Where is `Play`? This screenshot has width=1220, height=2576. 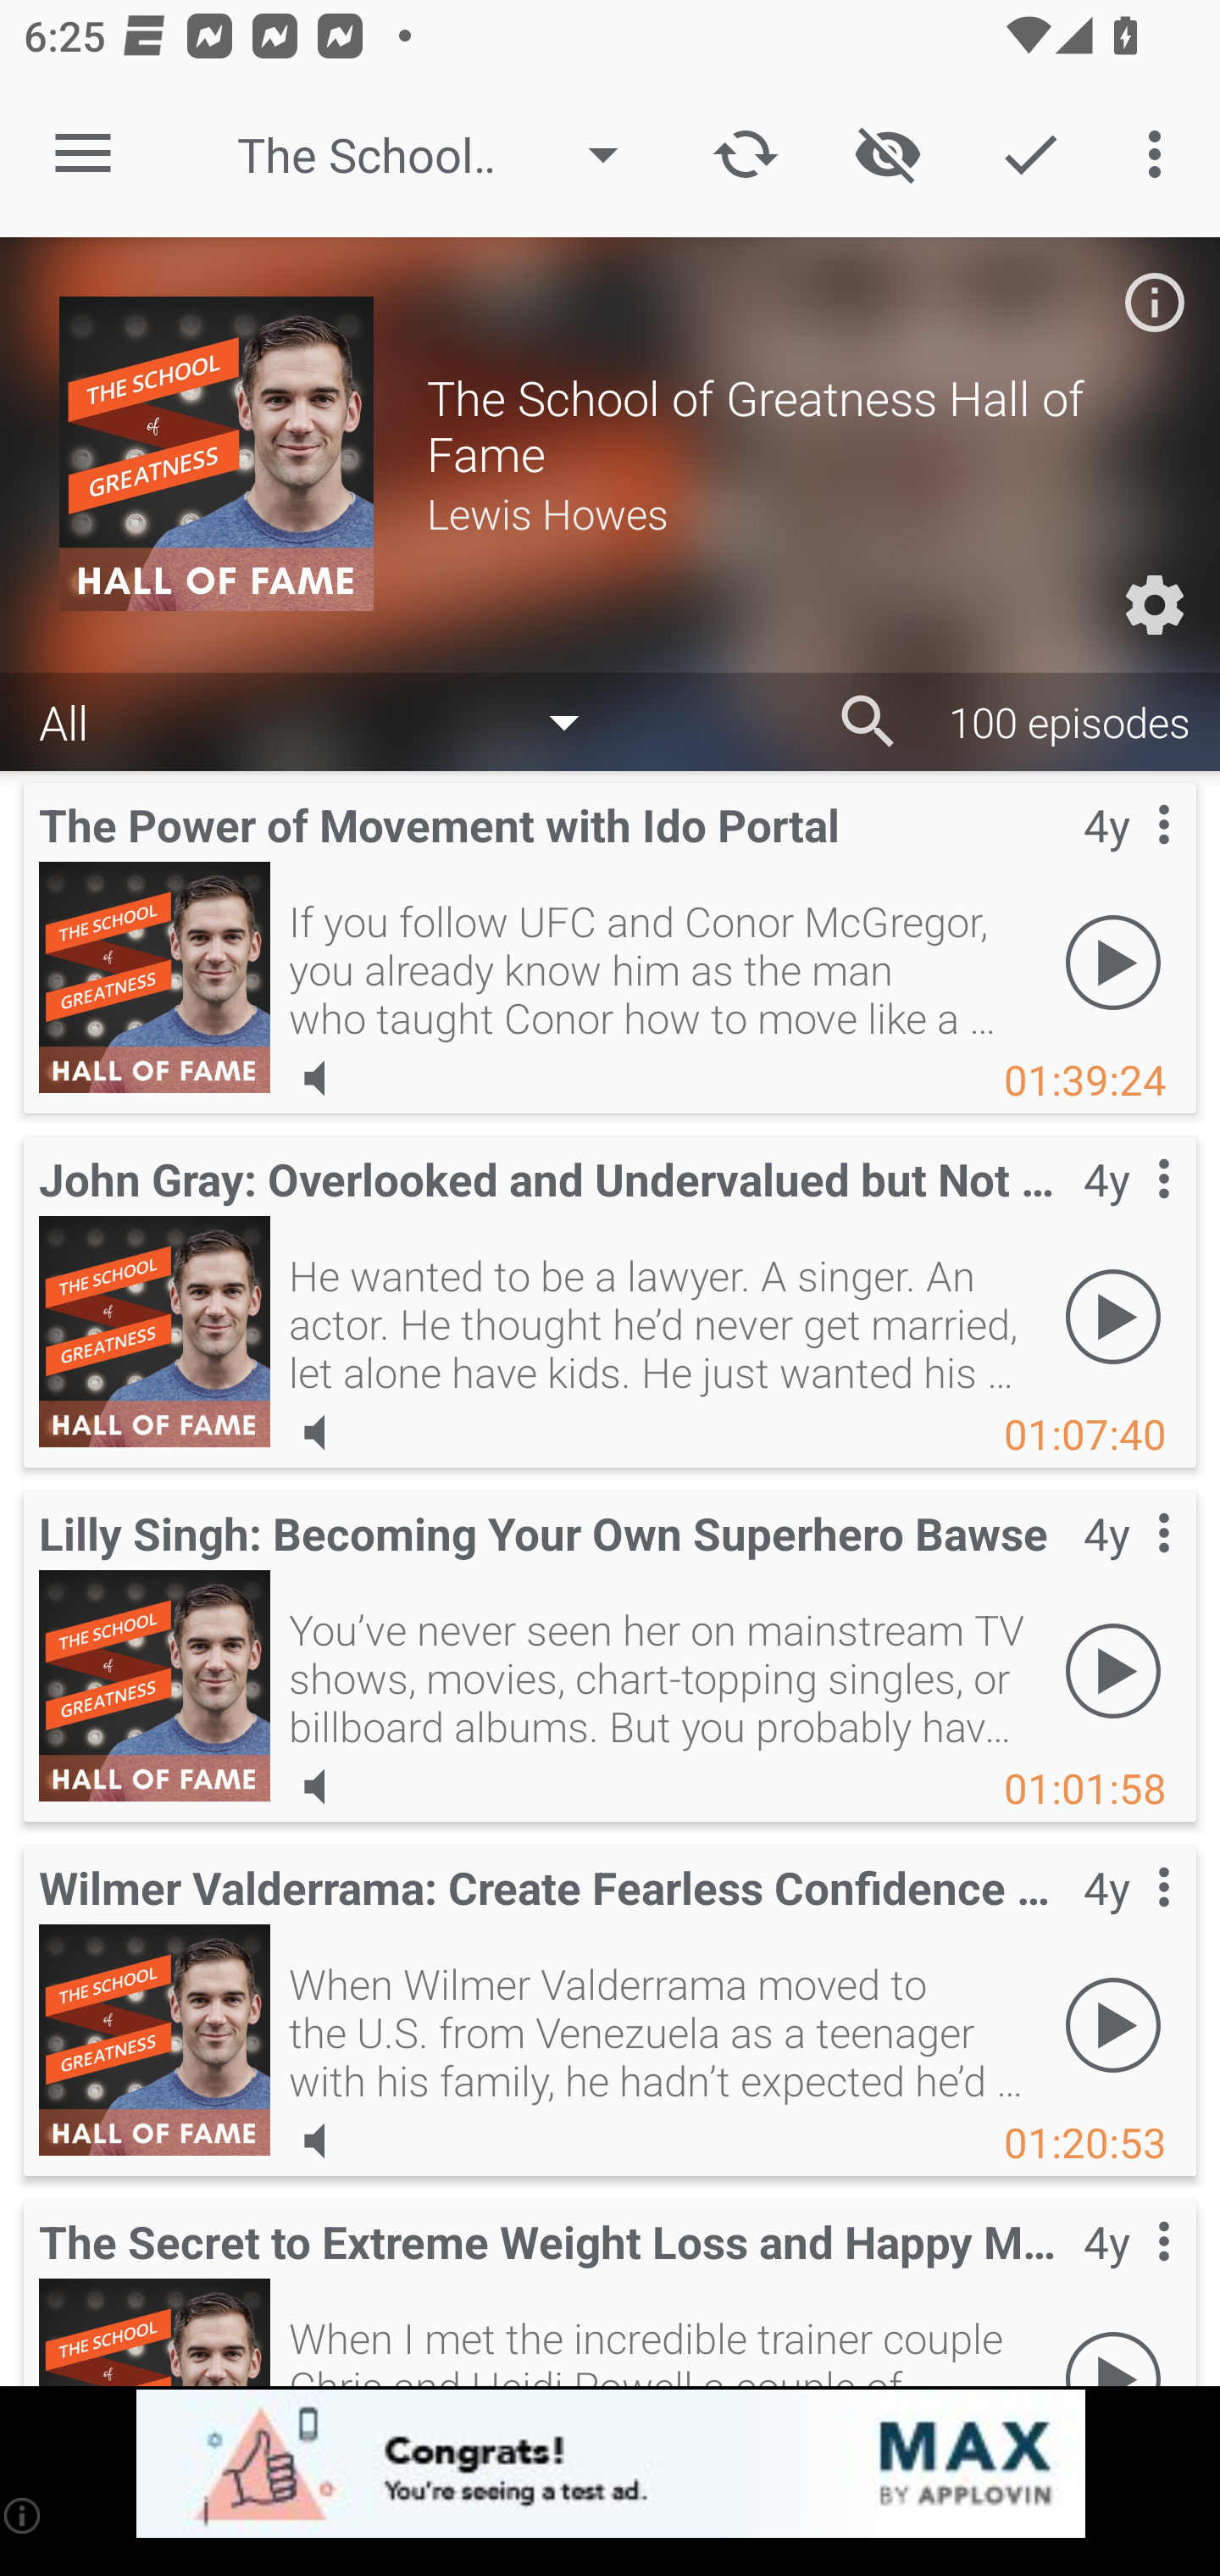
Play is located at coordinates (1113, 2024).